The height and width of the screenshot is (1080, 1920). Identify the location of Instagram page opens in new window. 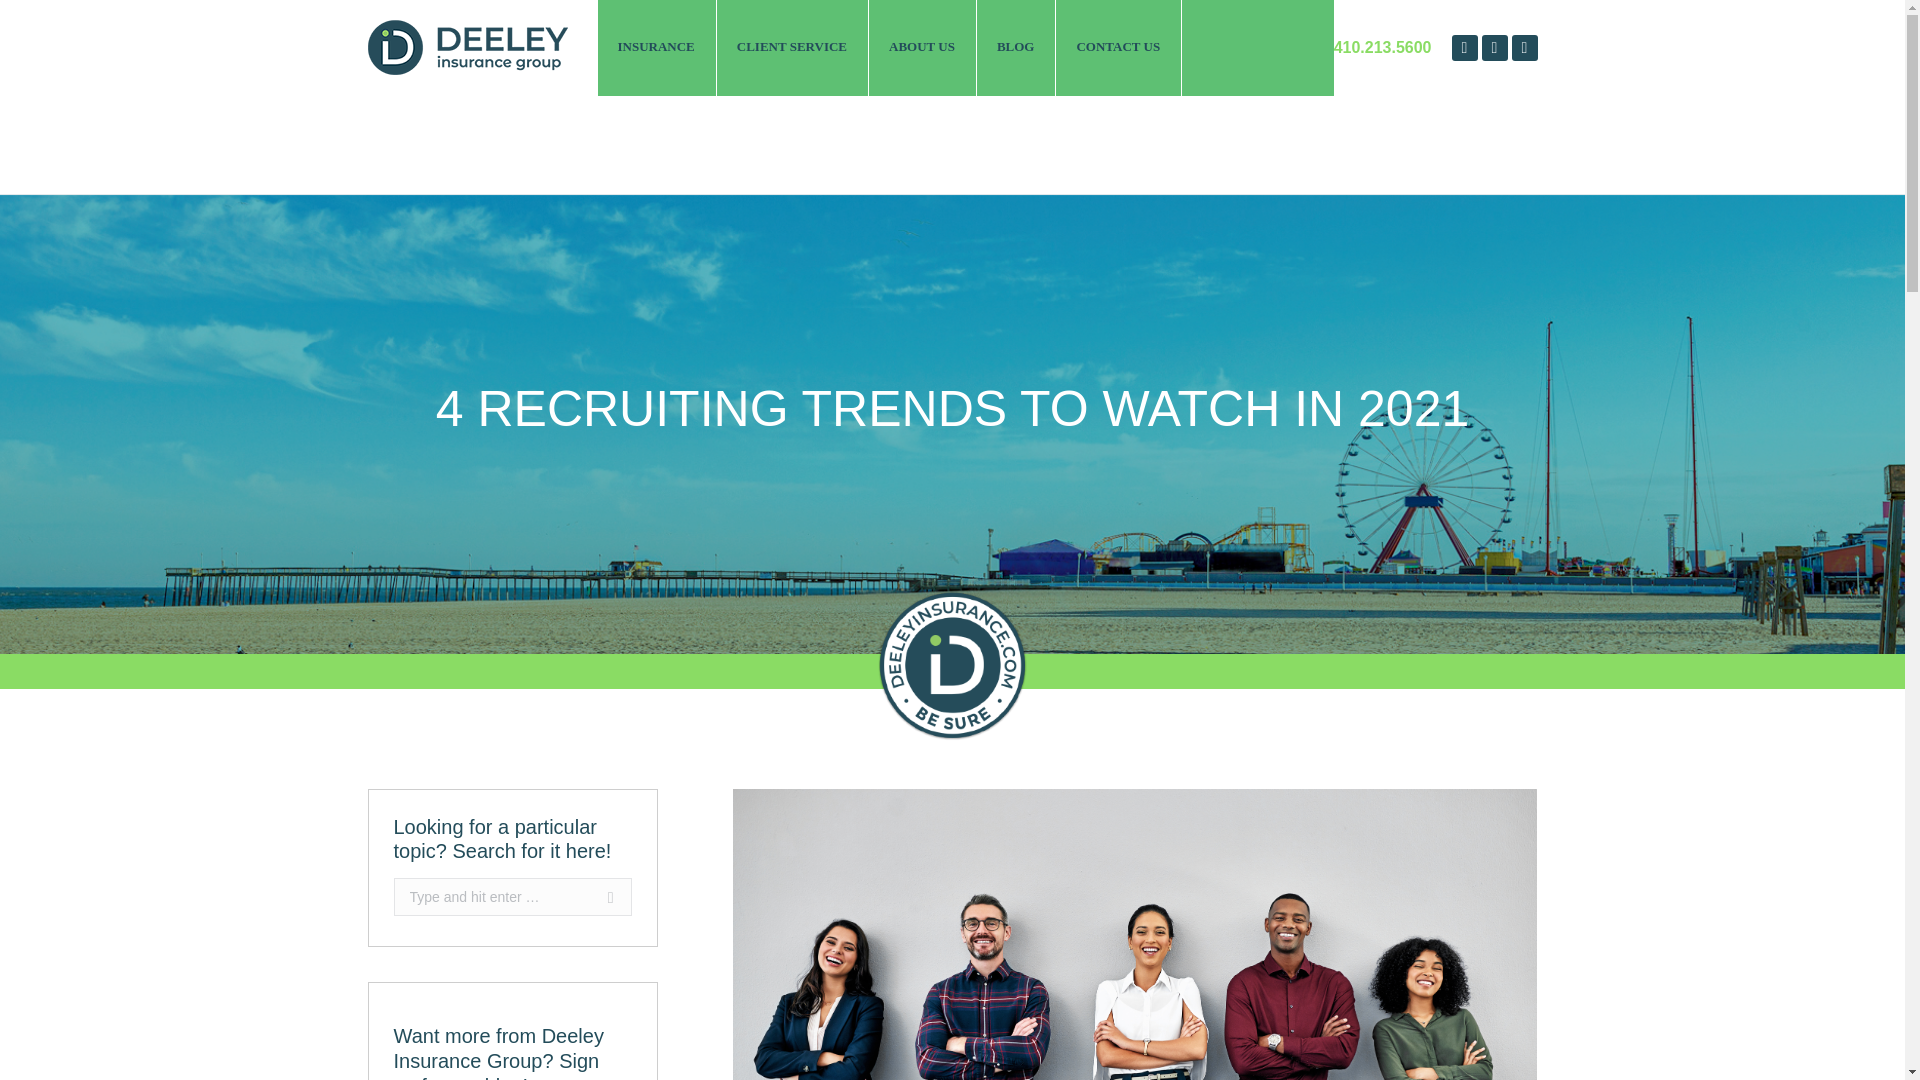
(1524, 47).